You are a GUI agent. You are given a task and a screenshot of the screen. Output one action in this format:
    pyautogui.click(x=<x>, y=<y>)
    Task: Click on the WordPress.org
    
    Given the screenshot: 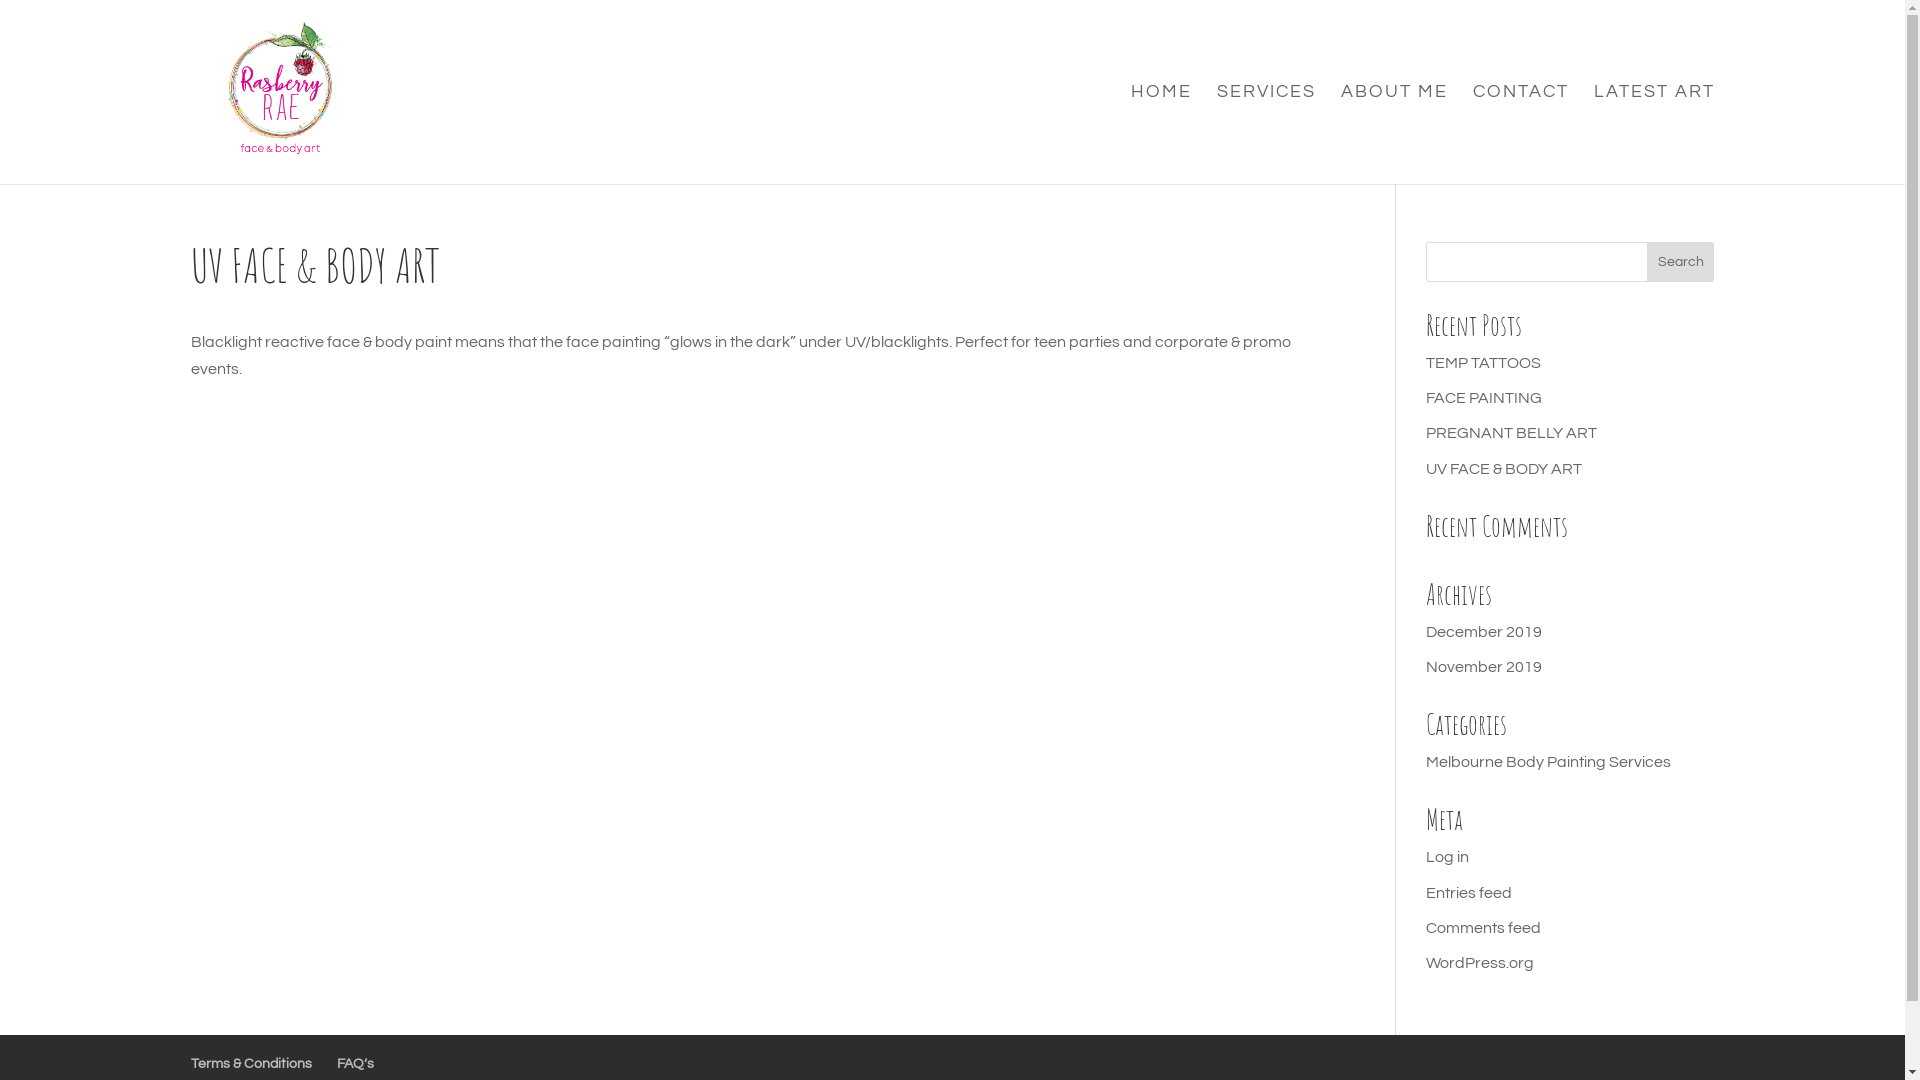 What is the action you would take?
    pyautogui.click(x=1480, y=963)
    